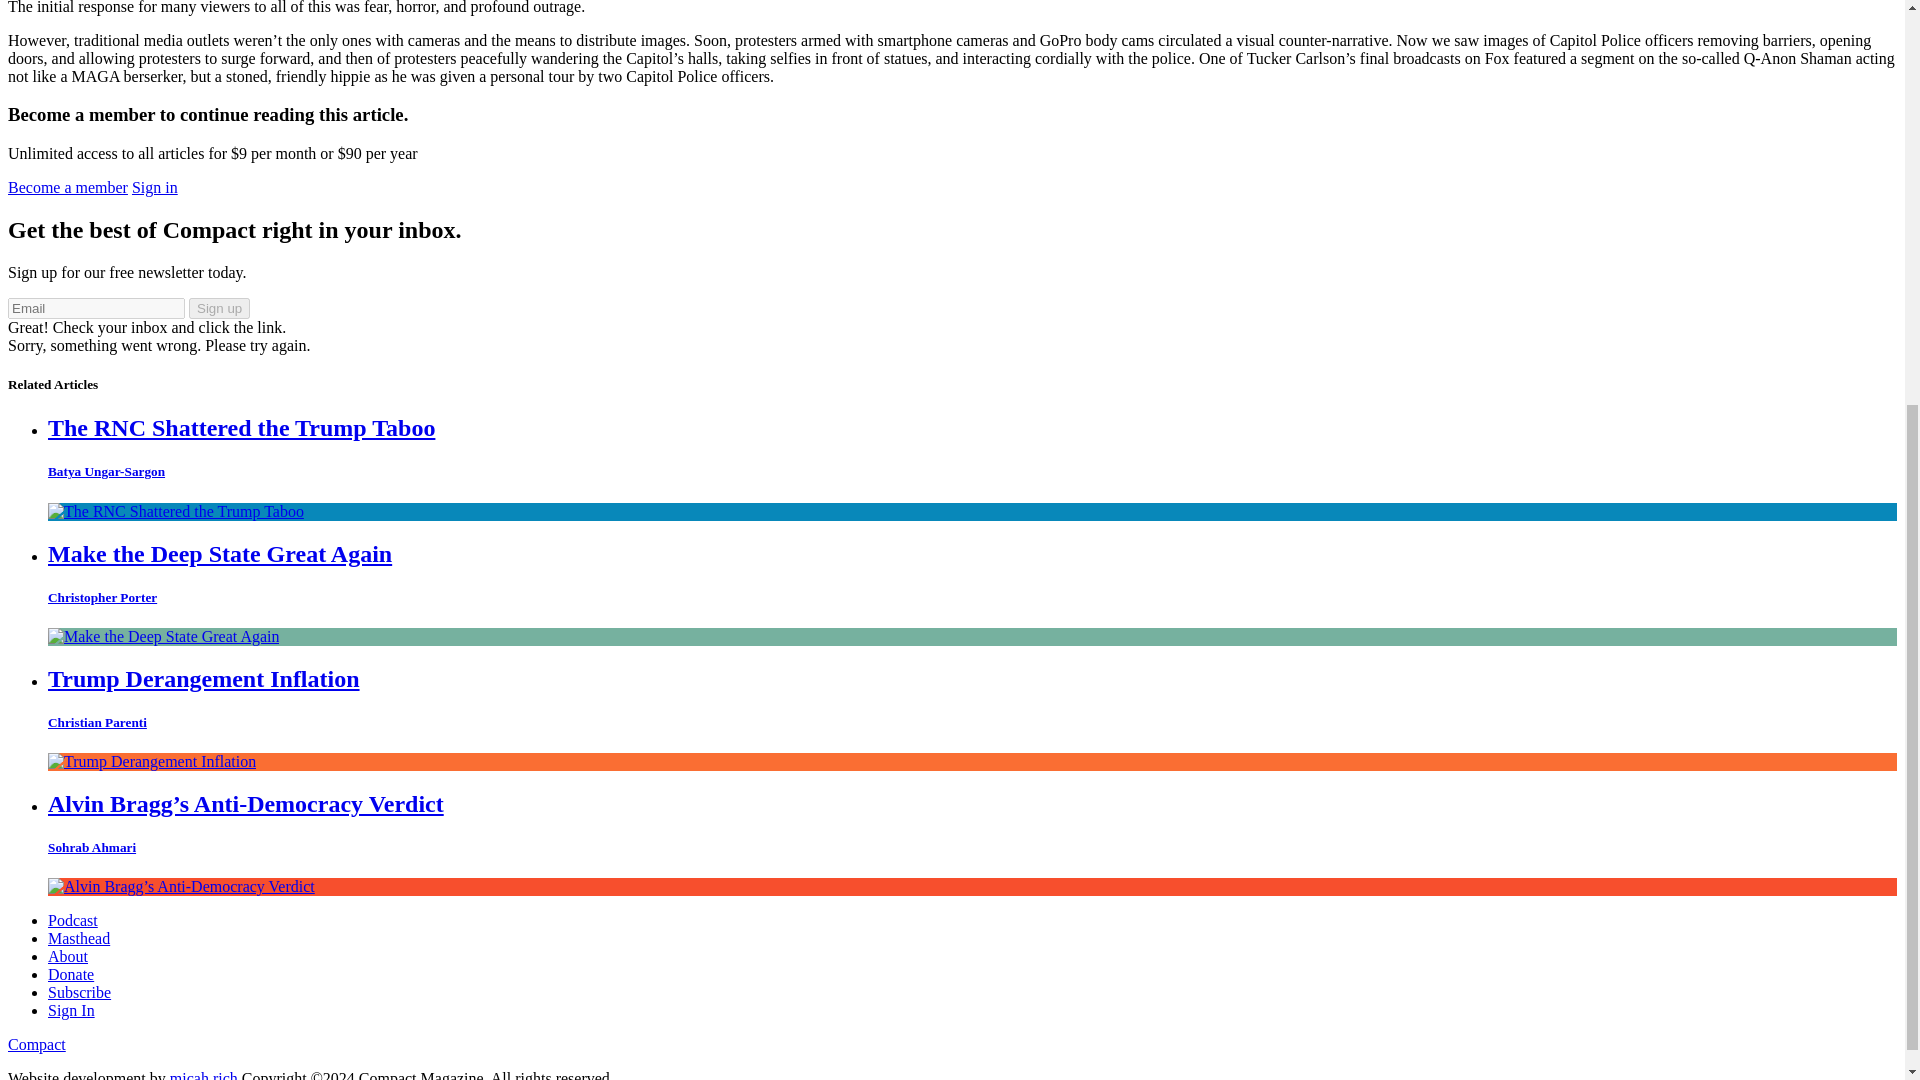  What do you see at coordinates (98, 722) in the screenshot?
I see `Christian Parenti` at bounding box center [98, 722].